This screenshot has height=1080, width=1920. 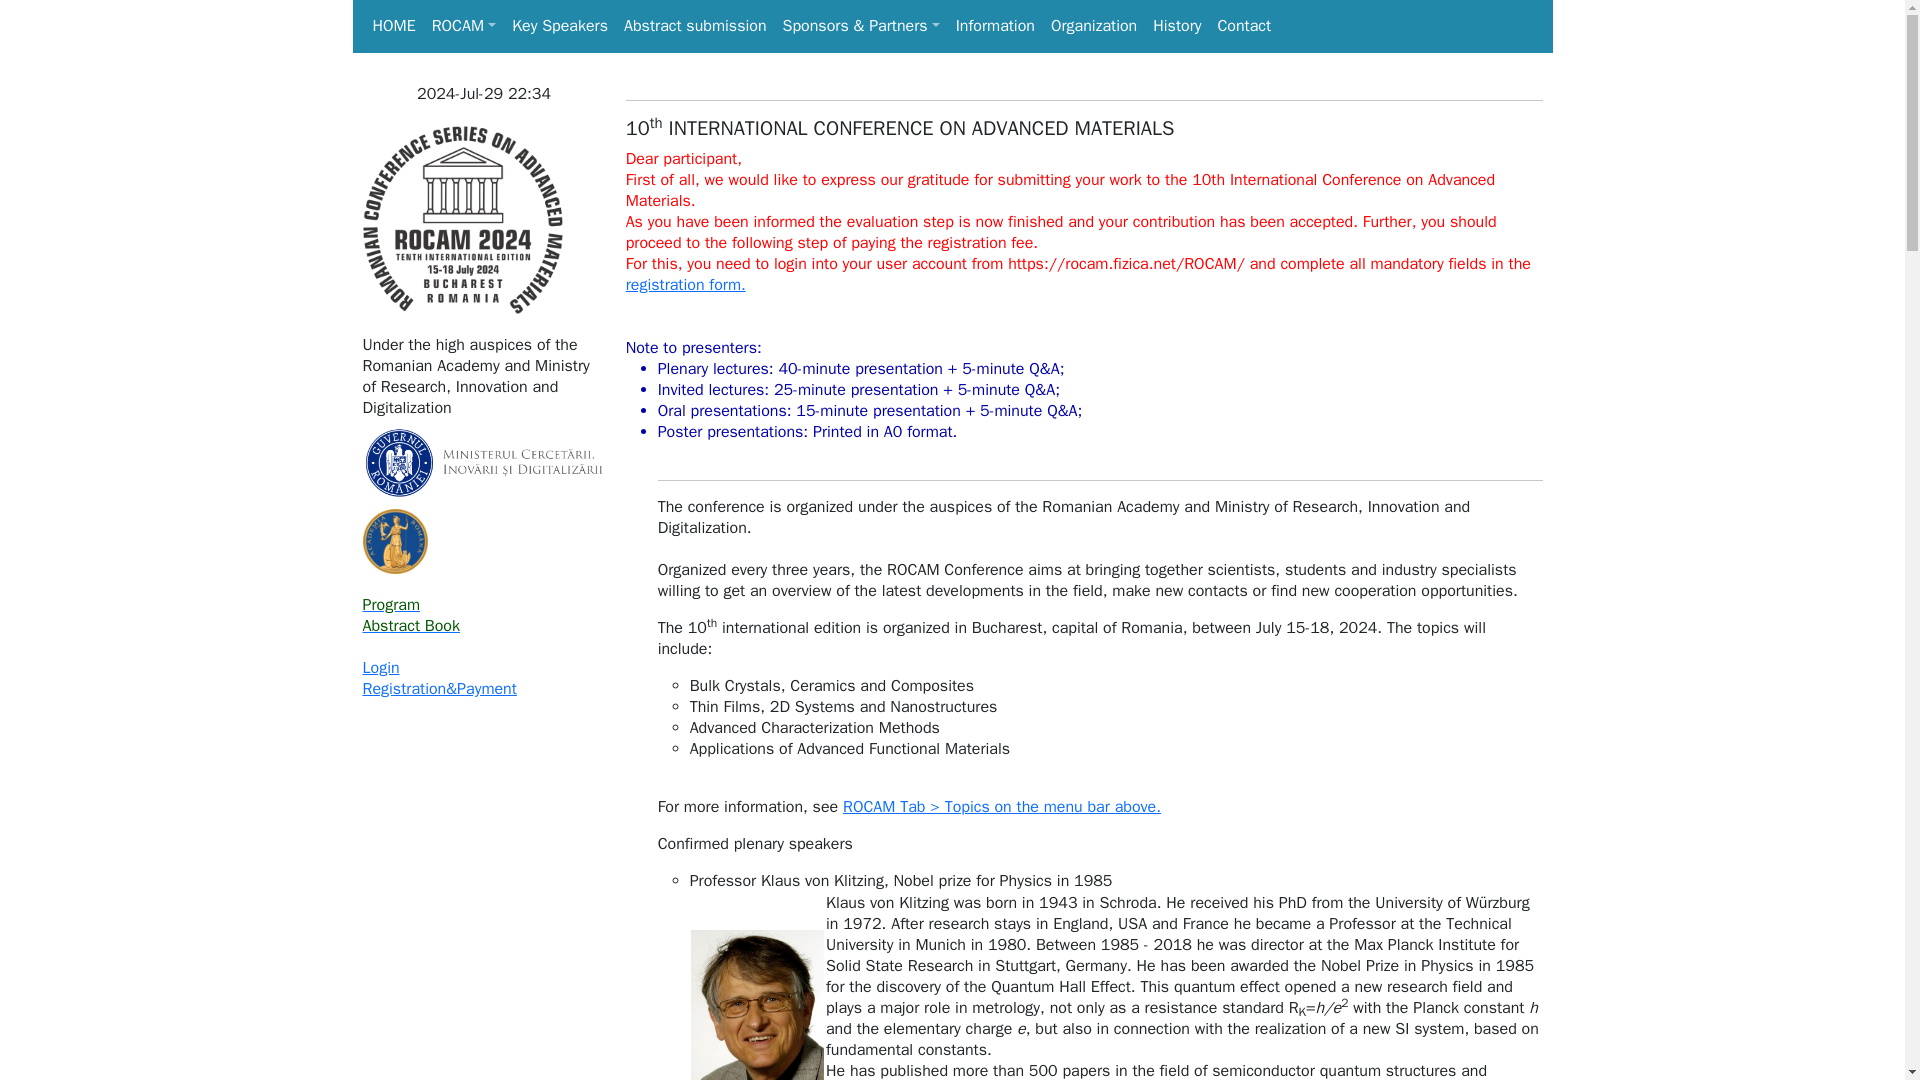 I want to click on registration form., so click(x=686, y=284).